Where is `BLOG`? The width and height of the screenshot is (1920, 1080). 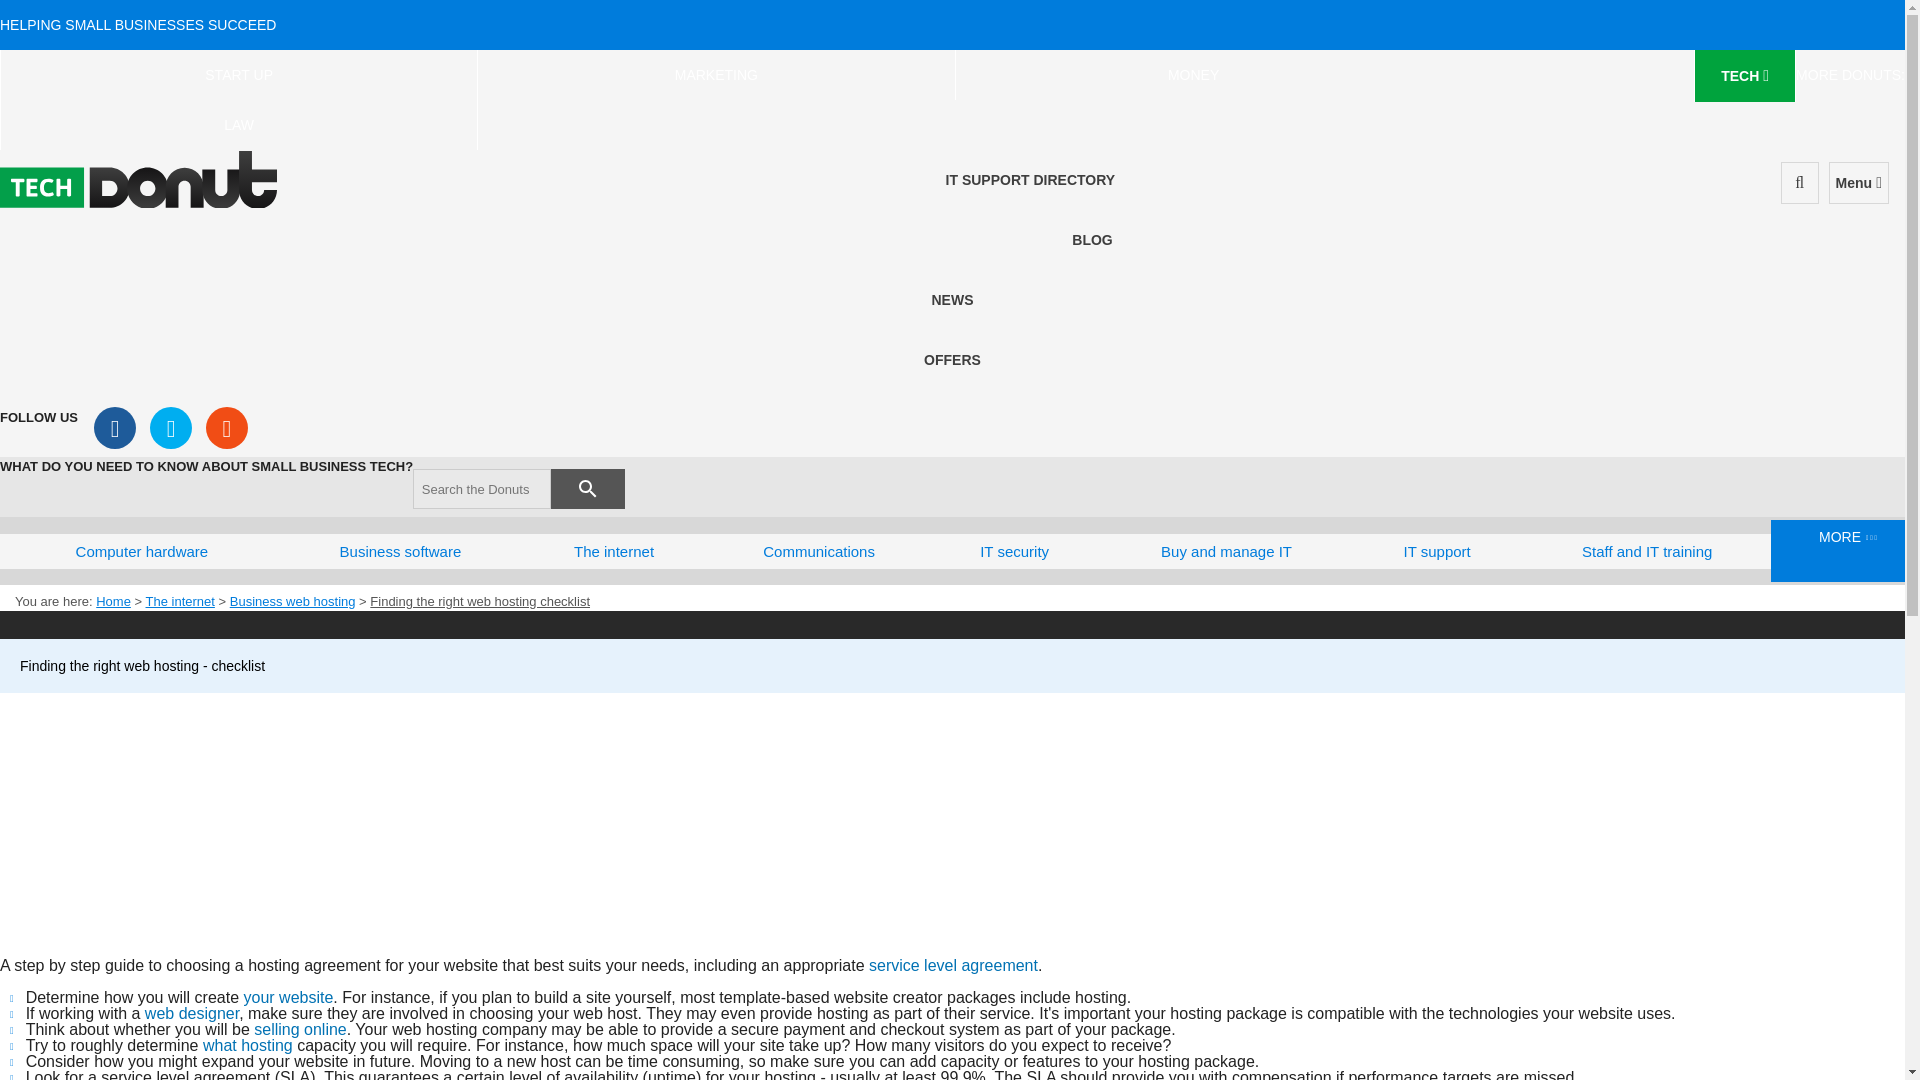 BLOG is located at coordinates (1091, 240).